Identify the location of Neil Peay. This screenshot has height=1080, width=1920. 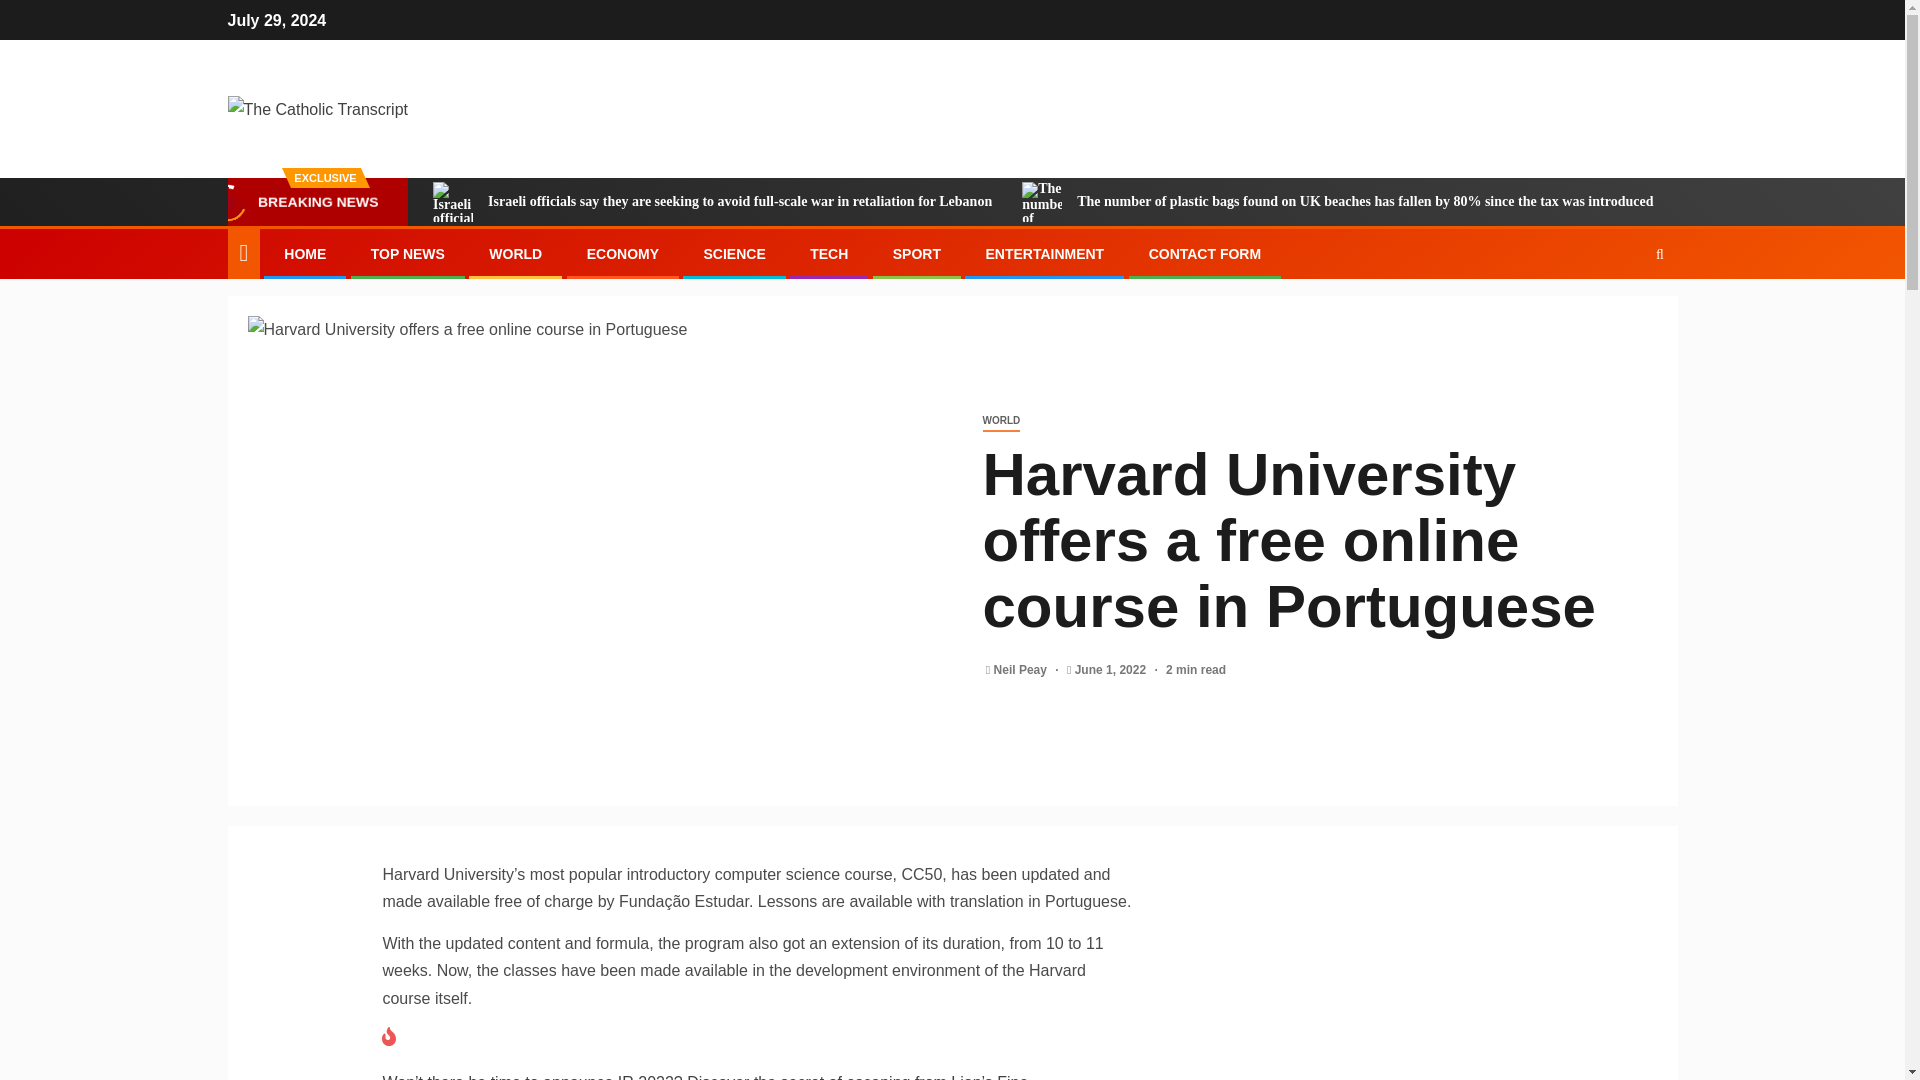
(1022, 670).